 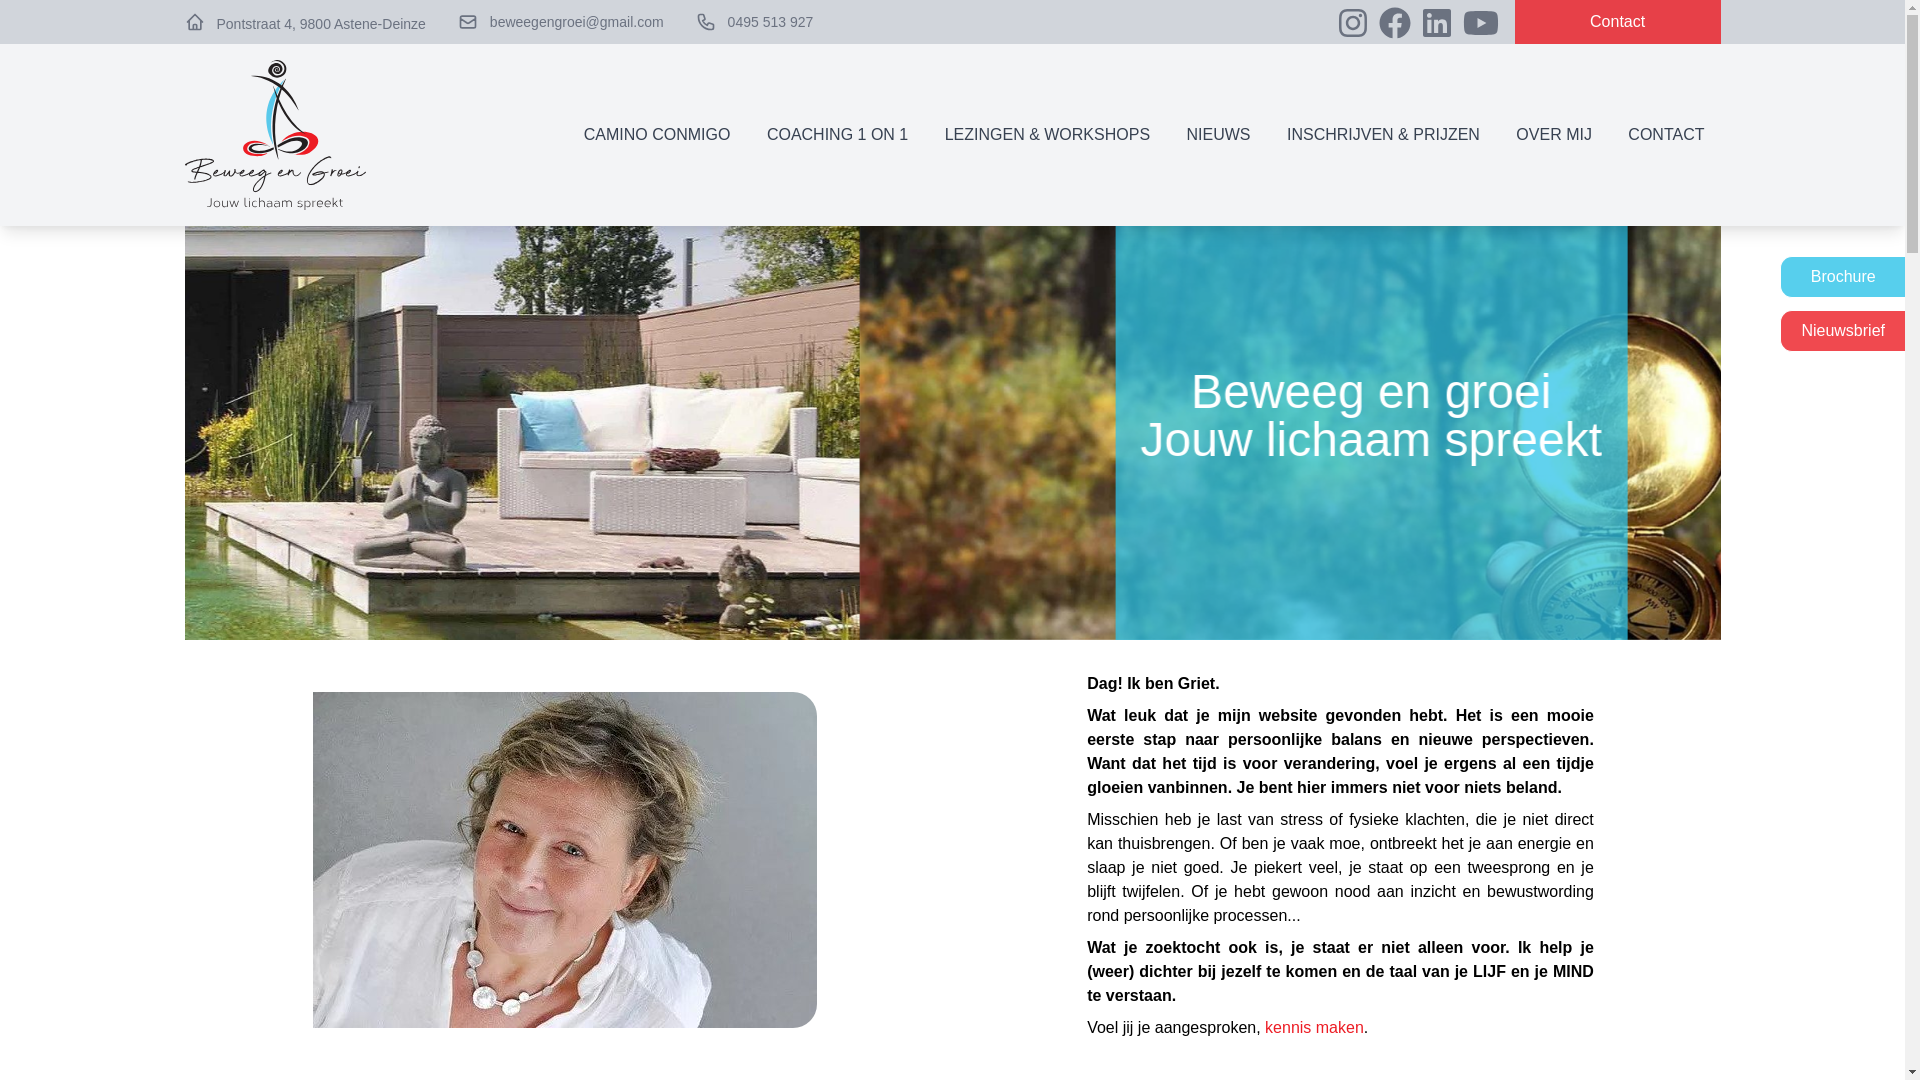 What do you see at coordinates (1219, 134) in the screenshot?
I see `NIEUWS` at bounding box center [1219, 134].